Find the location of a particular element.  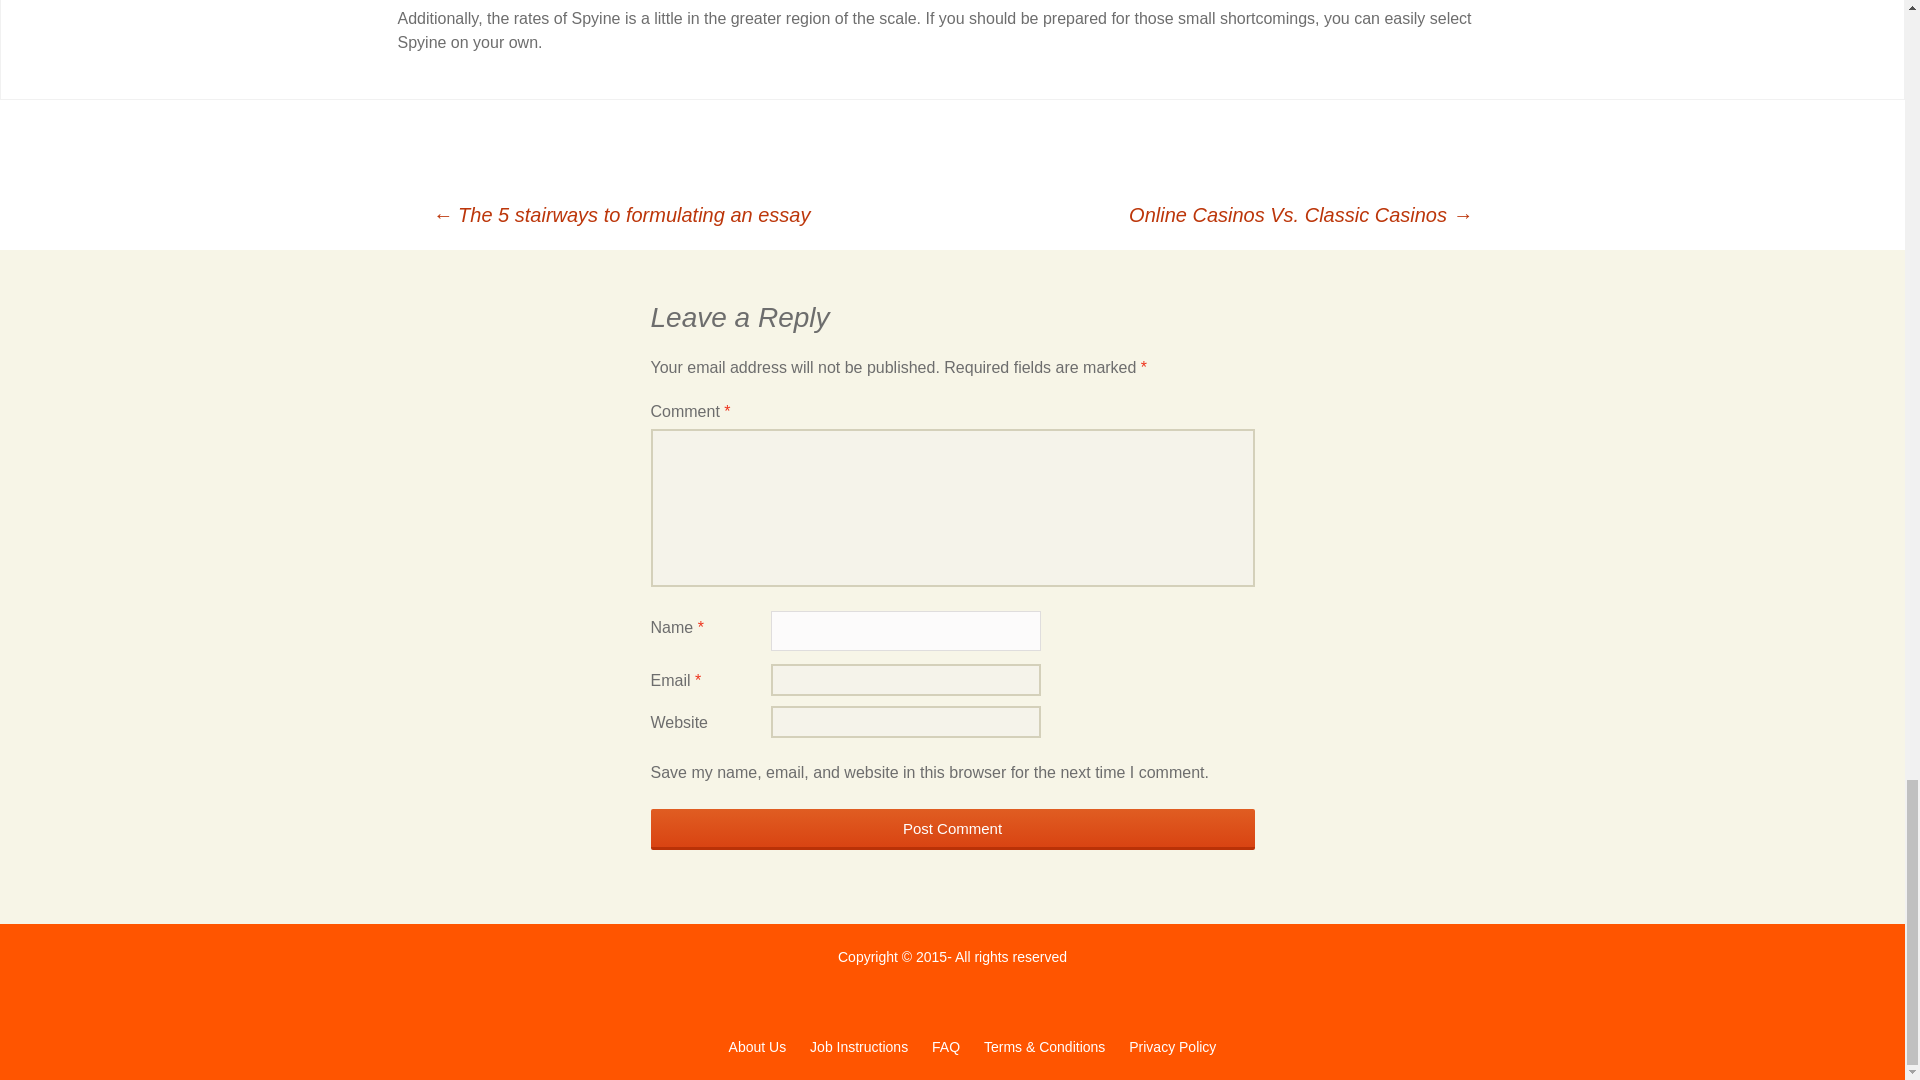

Semantic Personal Publishing Platform is located at coordinates (1044, 1046).